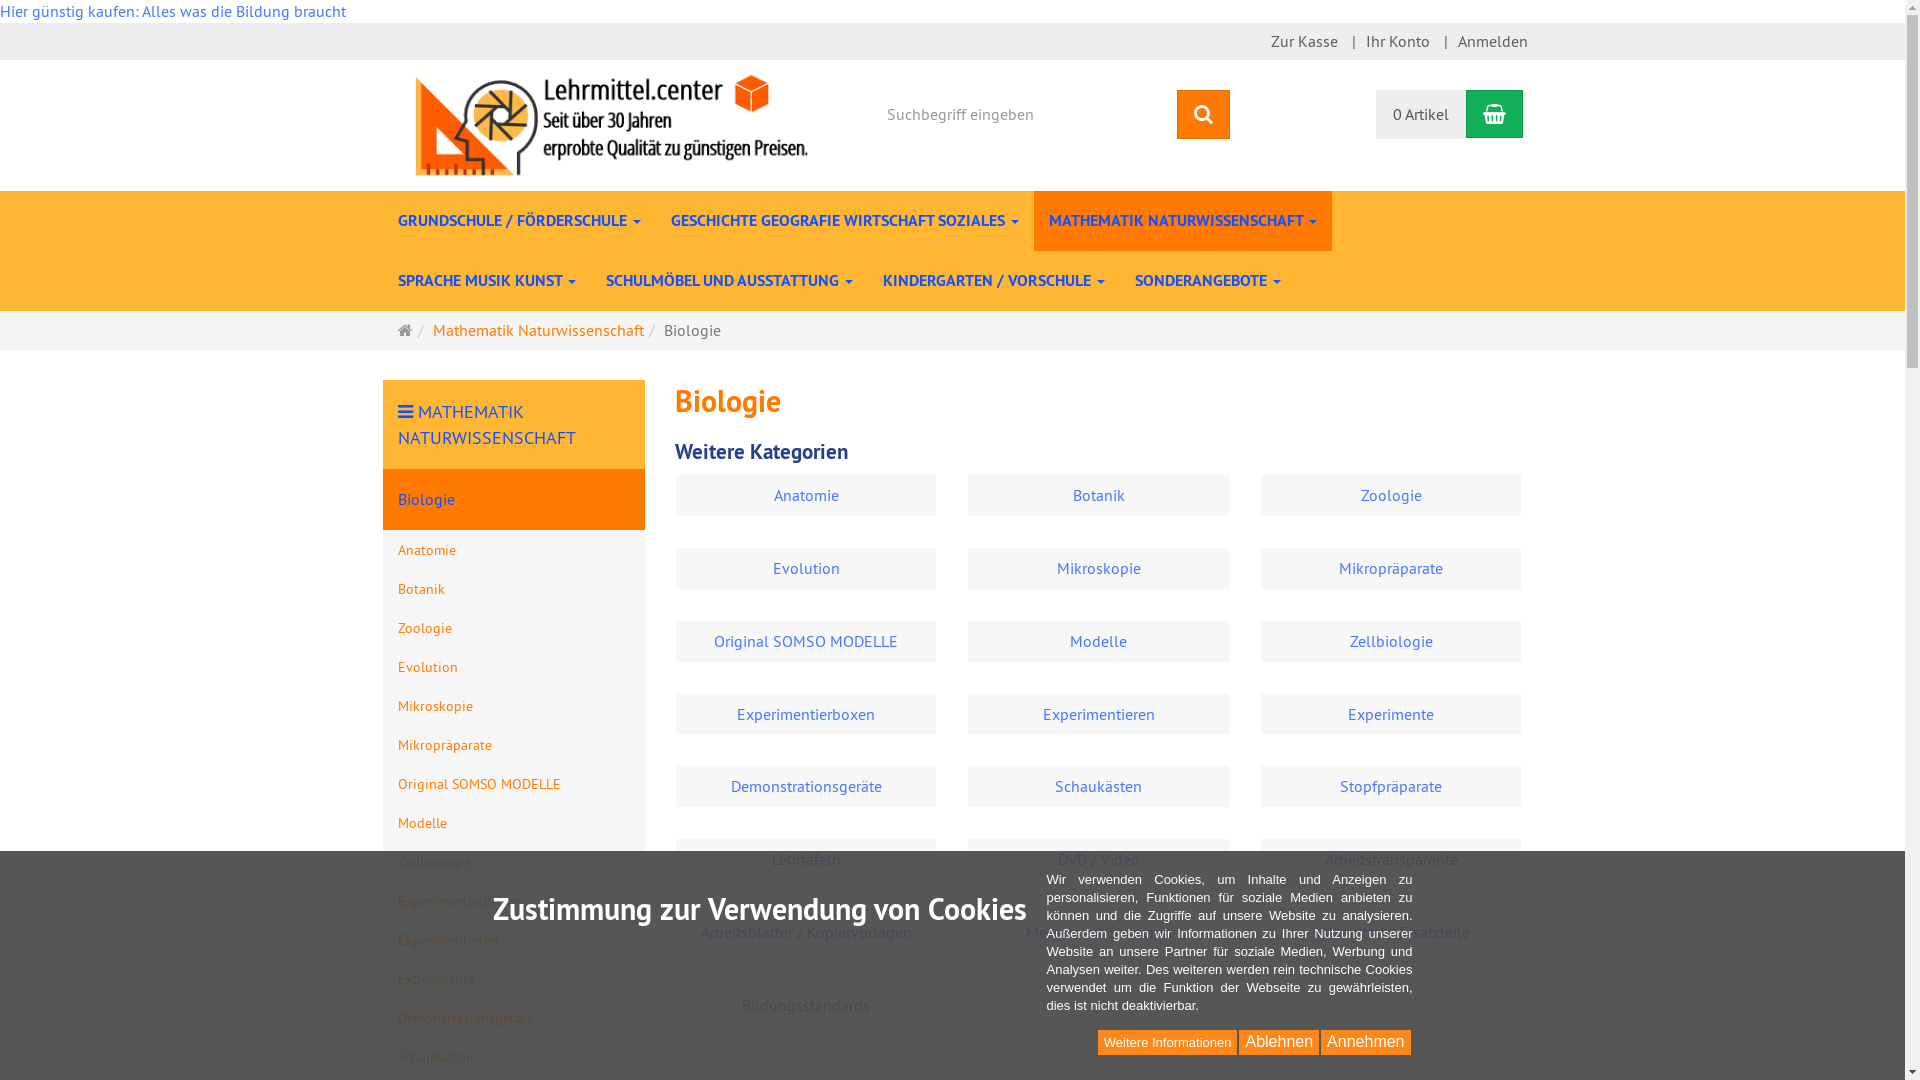 The width and height of the screenshot is (1920, 1080). Describe the element at coordinates (514, 500) in the screenshot. I see `Biologie` at that location.